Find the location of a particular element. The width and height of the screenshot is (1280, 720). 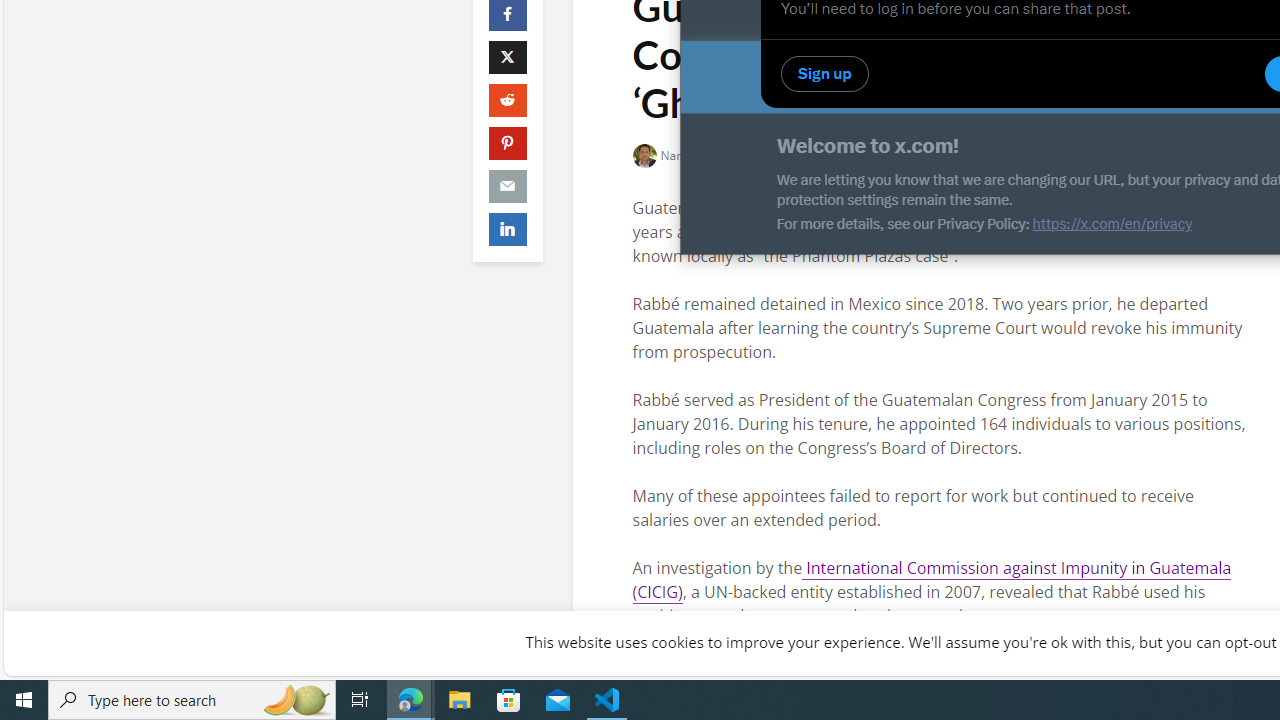

Microsoft Edge - 2 running windows is located at coordinates (411, 700).